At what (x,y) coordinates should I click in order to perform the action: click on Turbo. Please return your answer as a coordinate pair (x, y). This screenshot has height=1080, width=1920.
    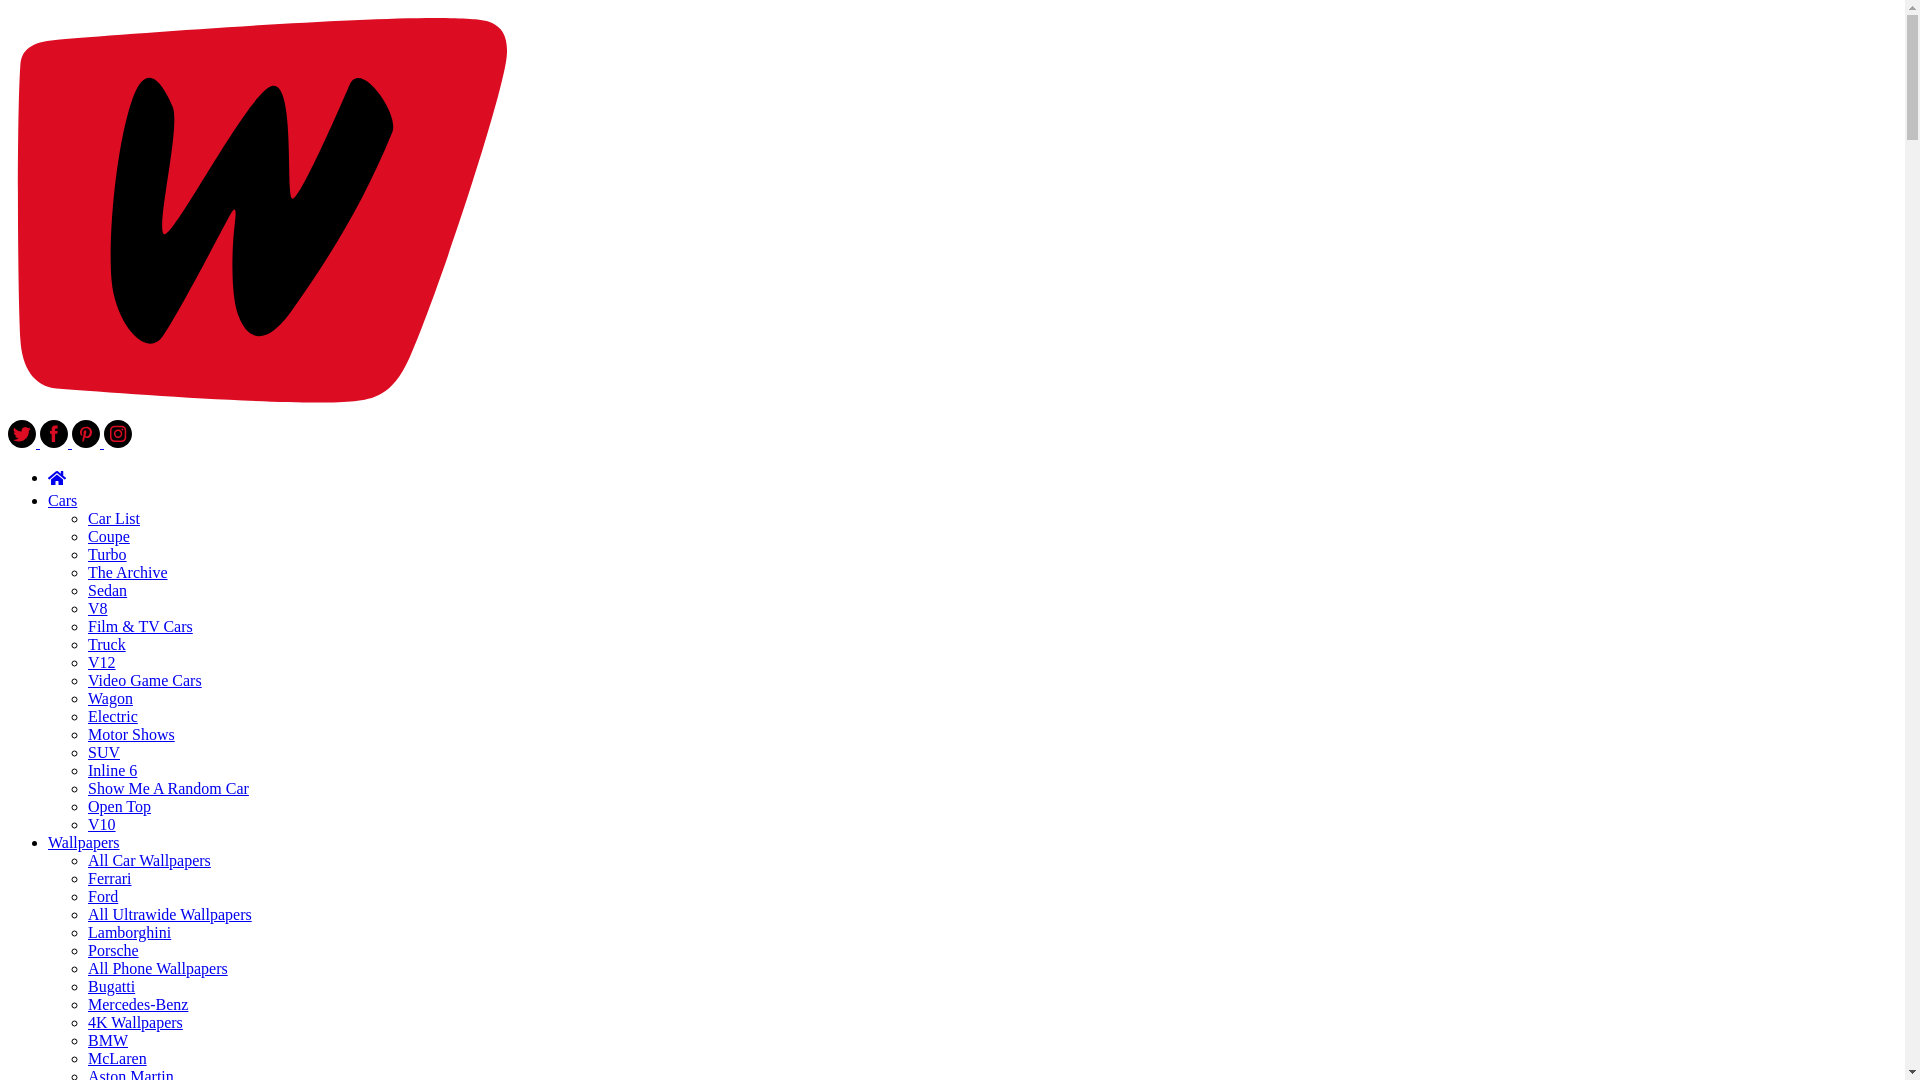
    Looking at the image, I should click on (107, 554).